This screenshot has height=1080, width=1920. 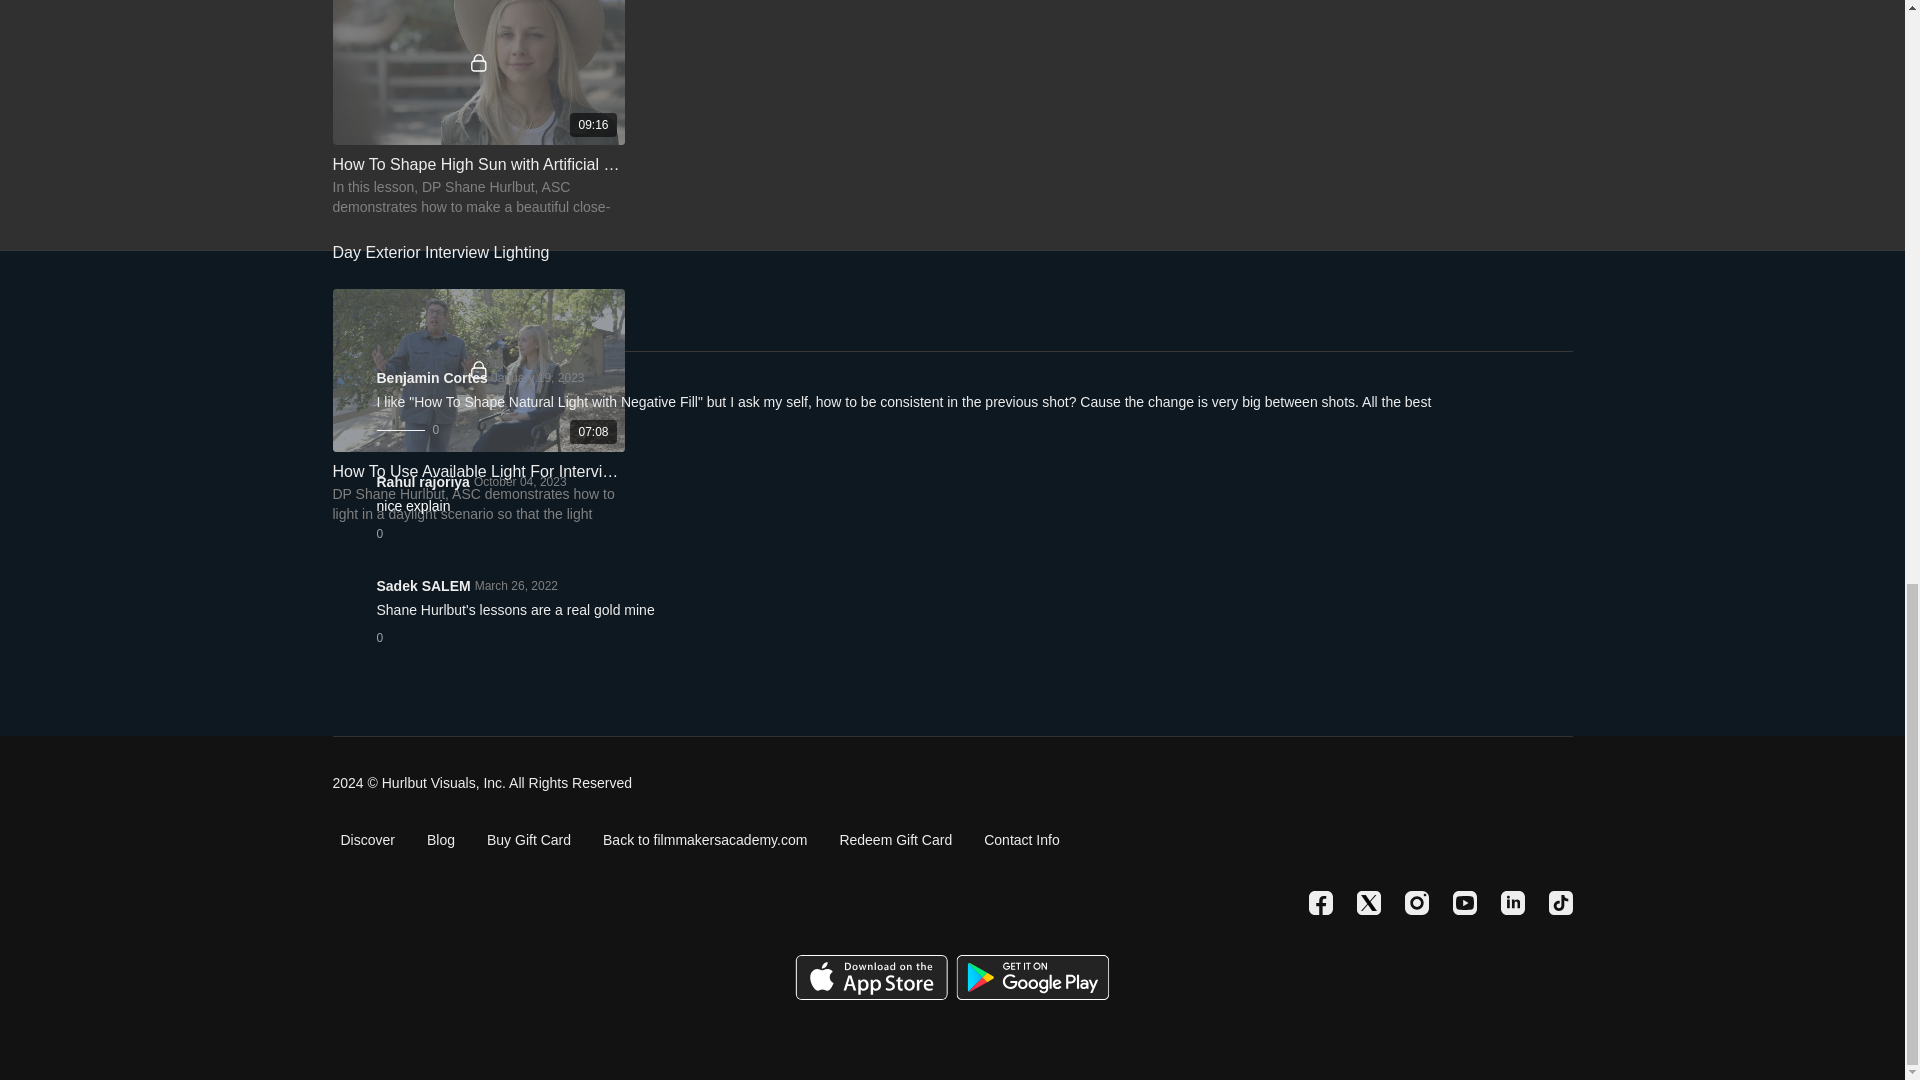 What do you see at coordinates (432, 378) in the screenshot?
I see `Benjamin Cortes` at bounding box center [432, 378].